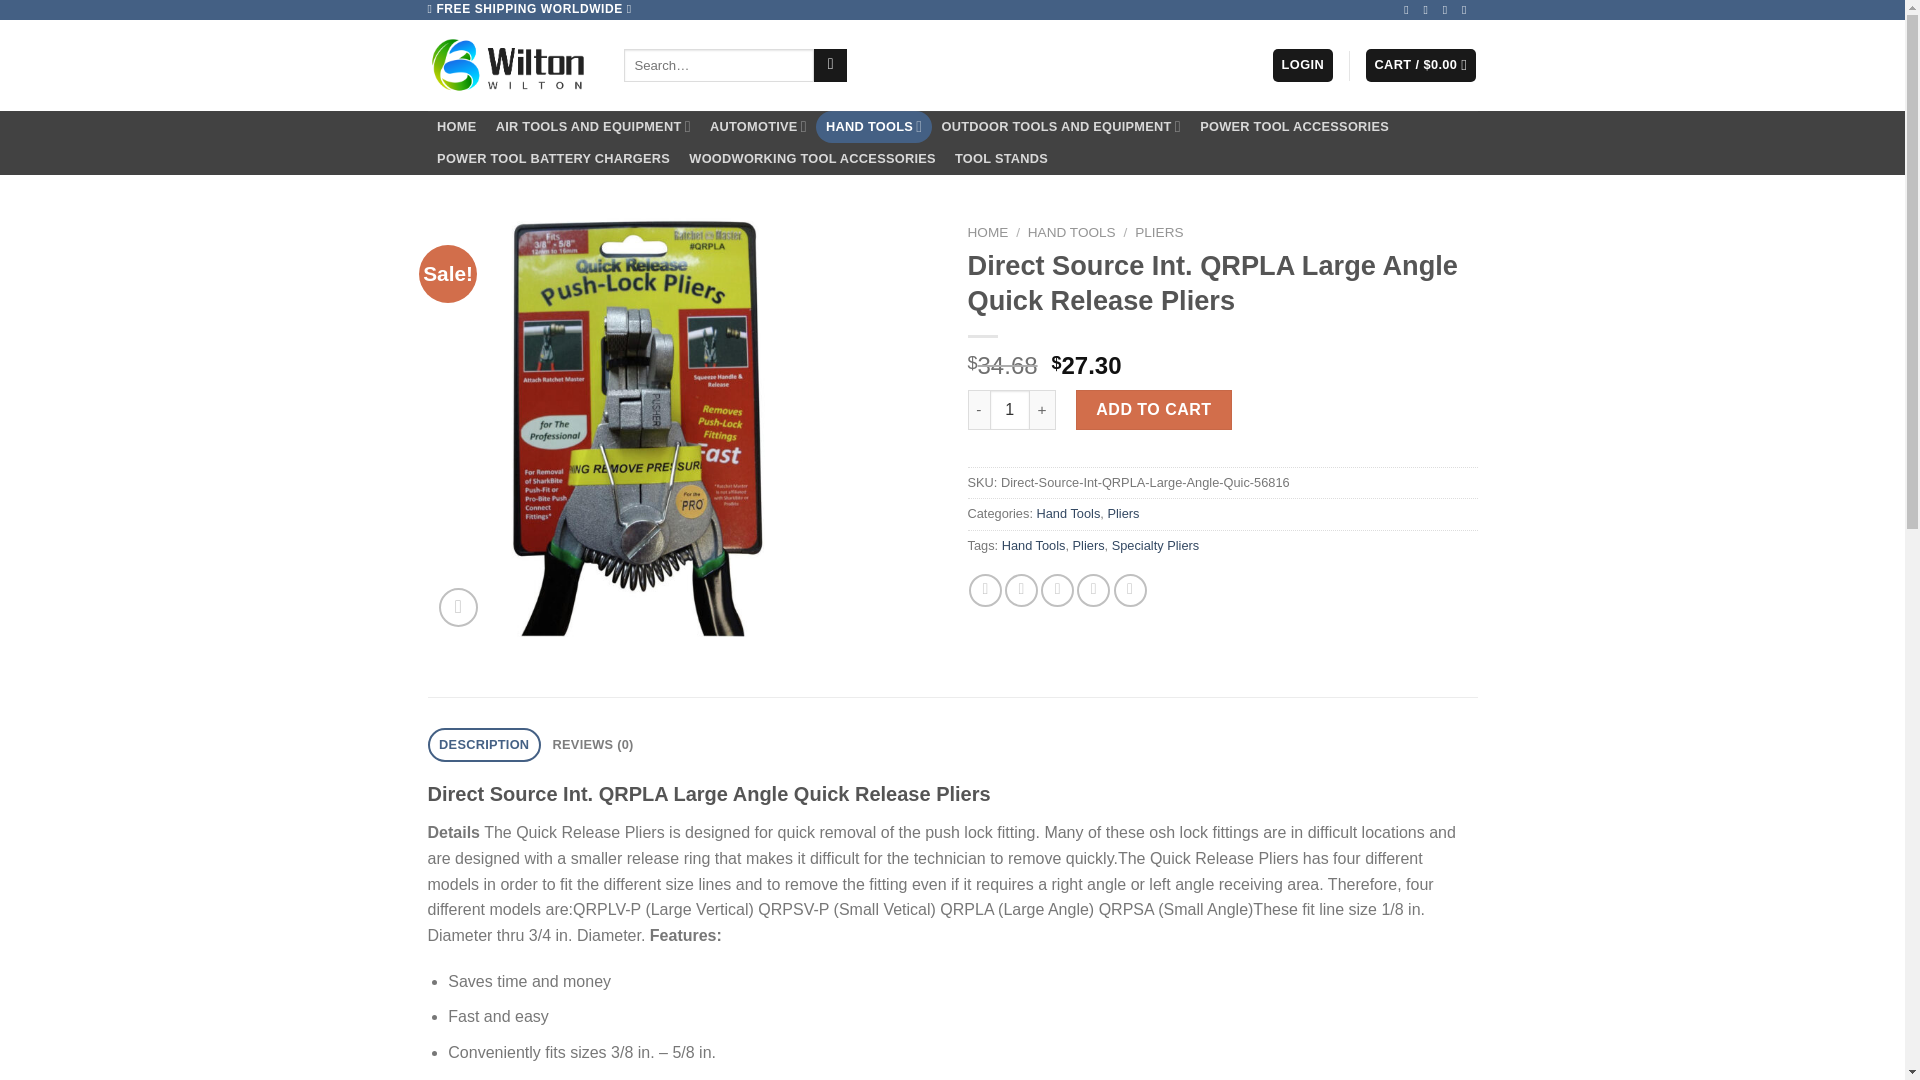 The height and width of the screenshot is (1080, 1920). Describe the element at coordinates (1056, 590) in the screenshot. I see `Email to a Friend` at that location.